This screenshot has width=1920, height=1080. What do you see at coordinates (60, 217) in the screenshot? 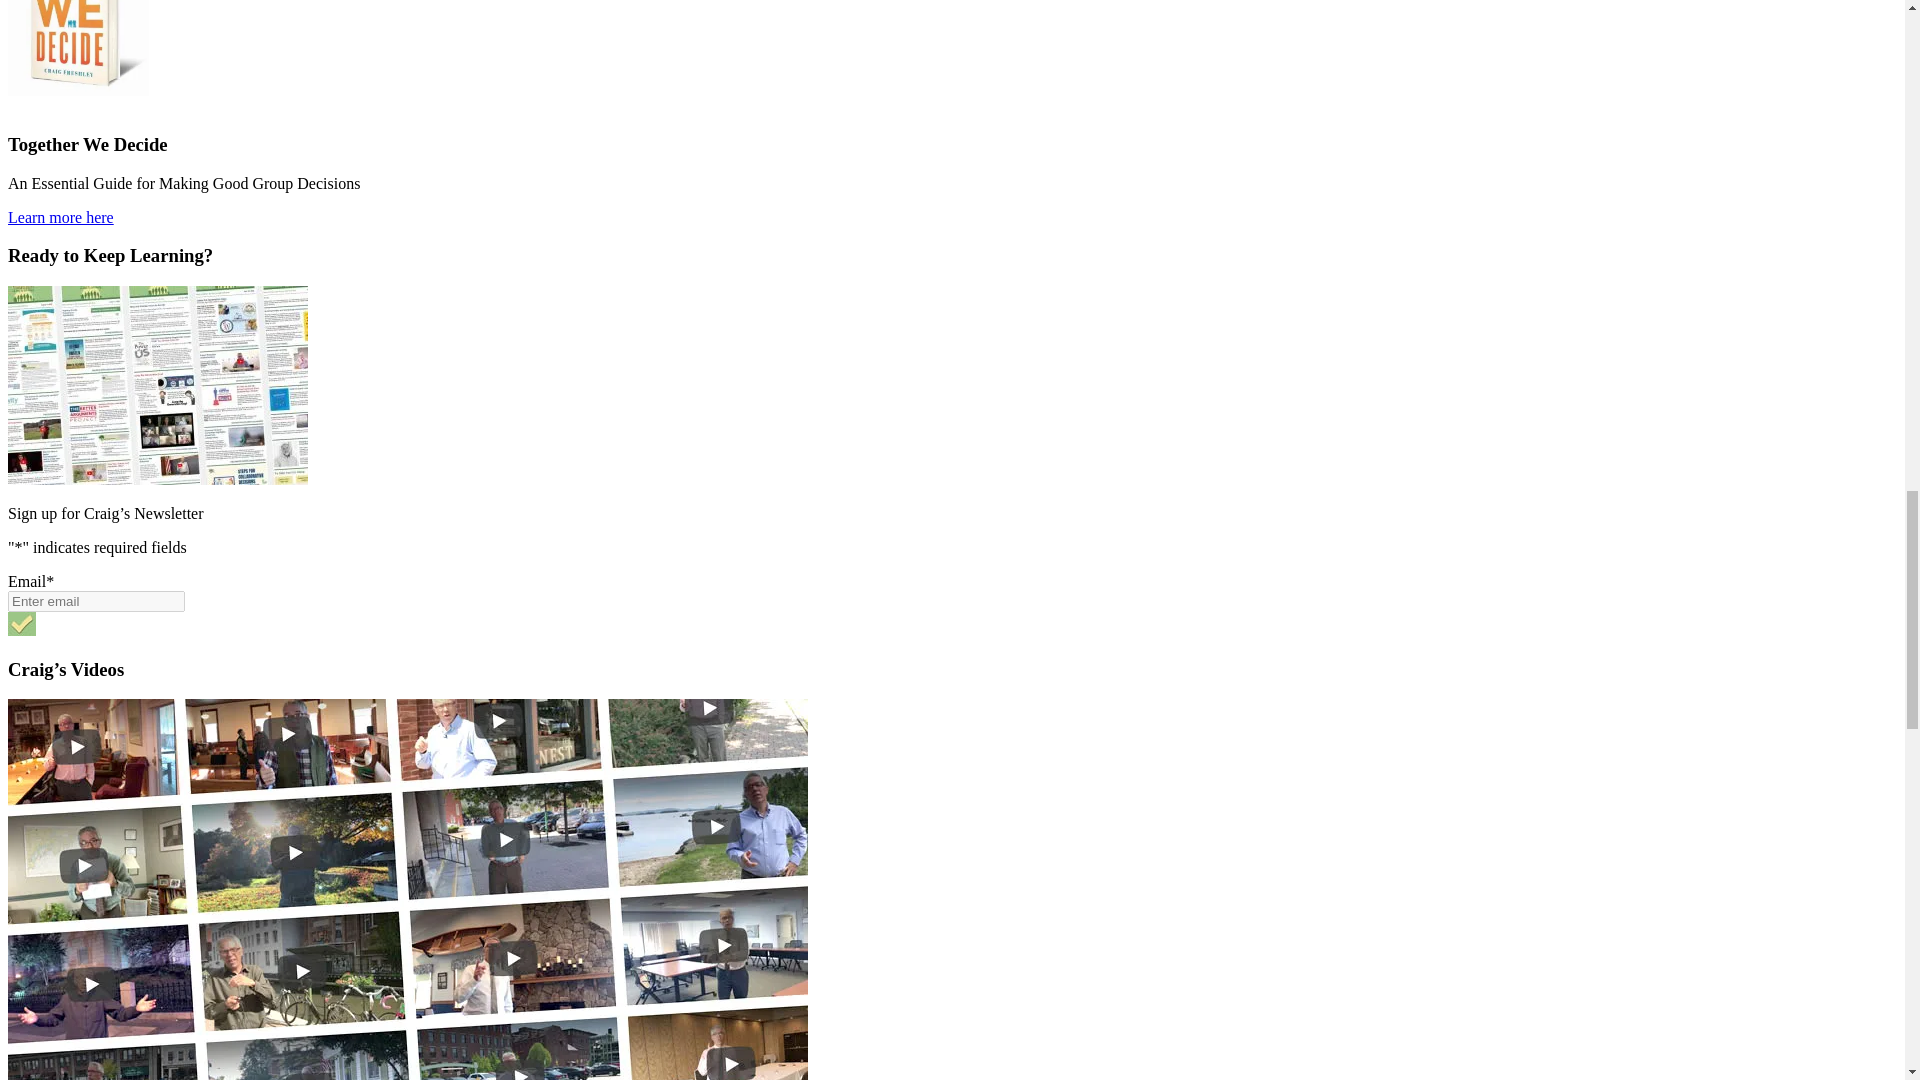
I see `Learn more here` at bounding box center [60, 217].